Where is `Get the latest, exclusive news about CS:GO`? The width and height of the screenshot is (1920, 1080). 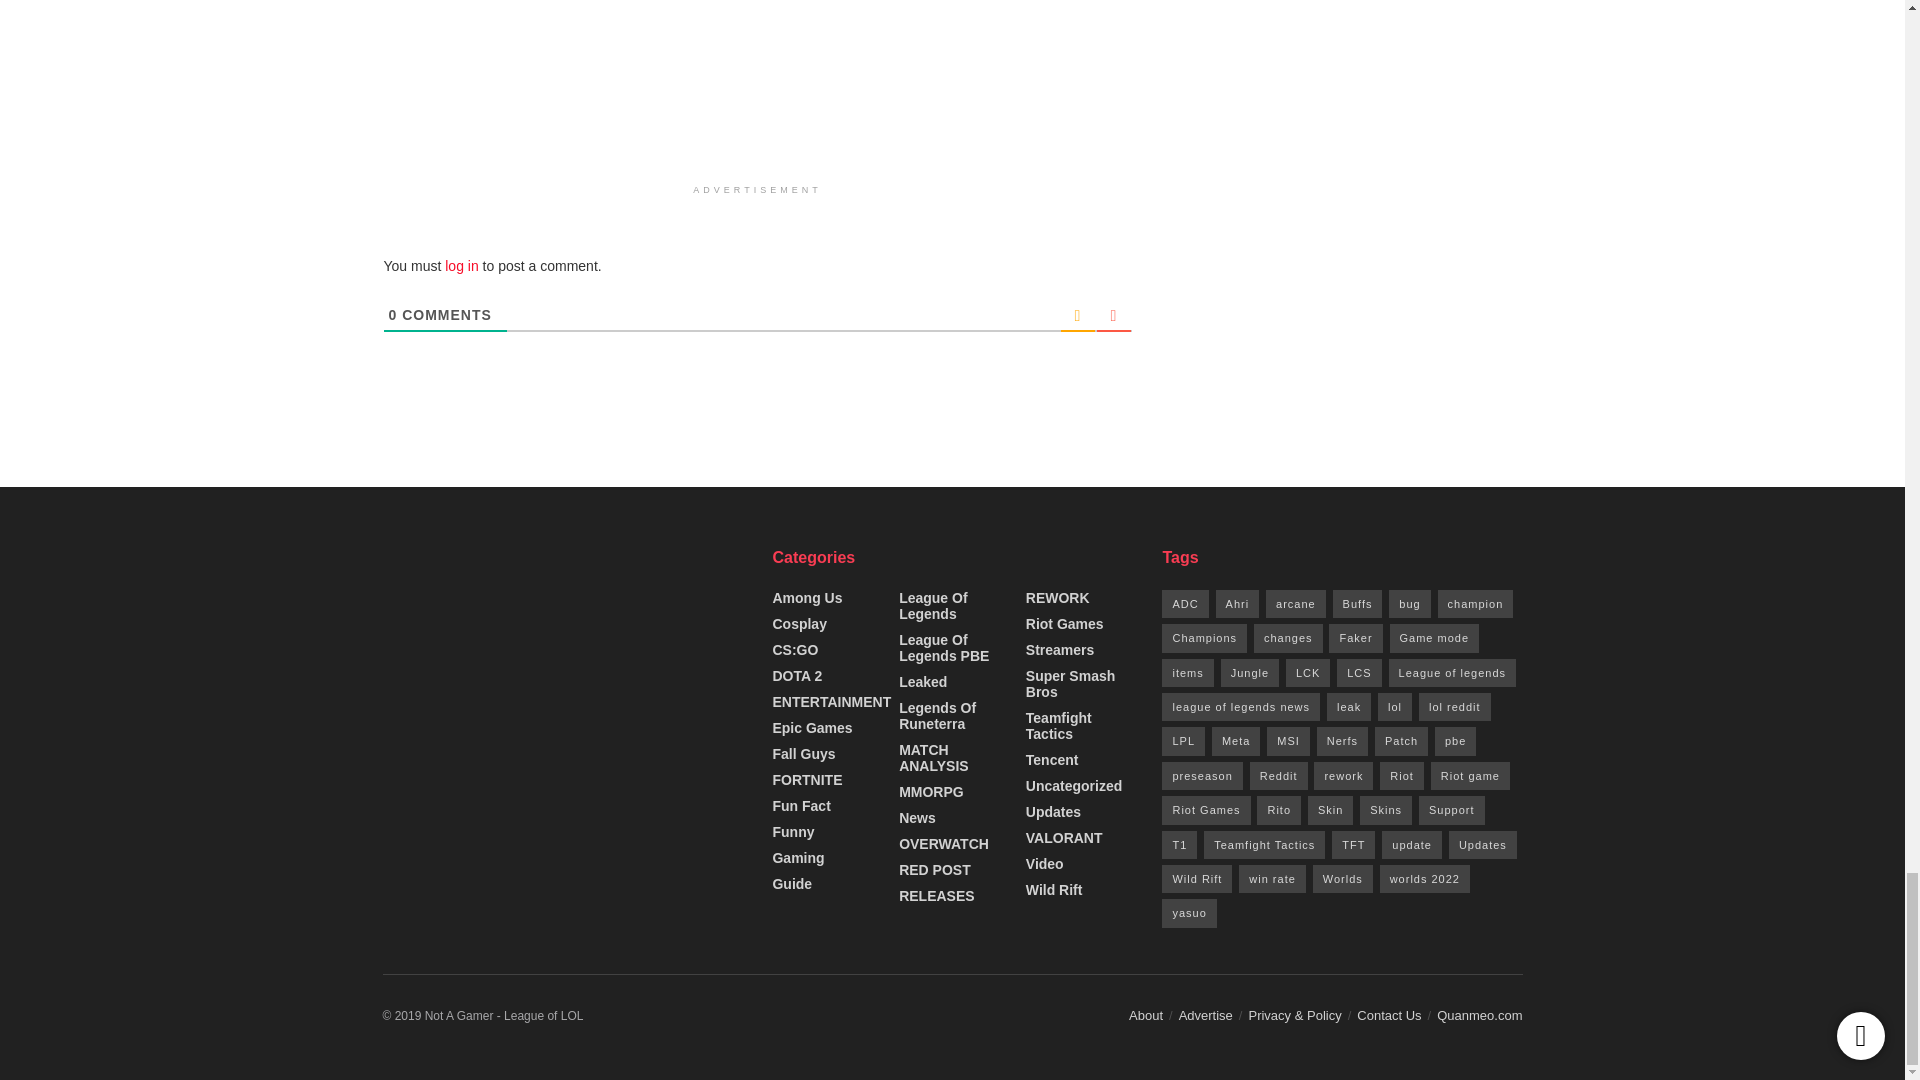 Get the latest, exclusive news about CS:GO is located at coordinates (794, 649).